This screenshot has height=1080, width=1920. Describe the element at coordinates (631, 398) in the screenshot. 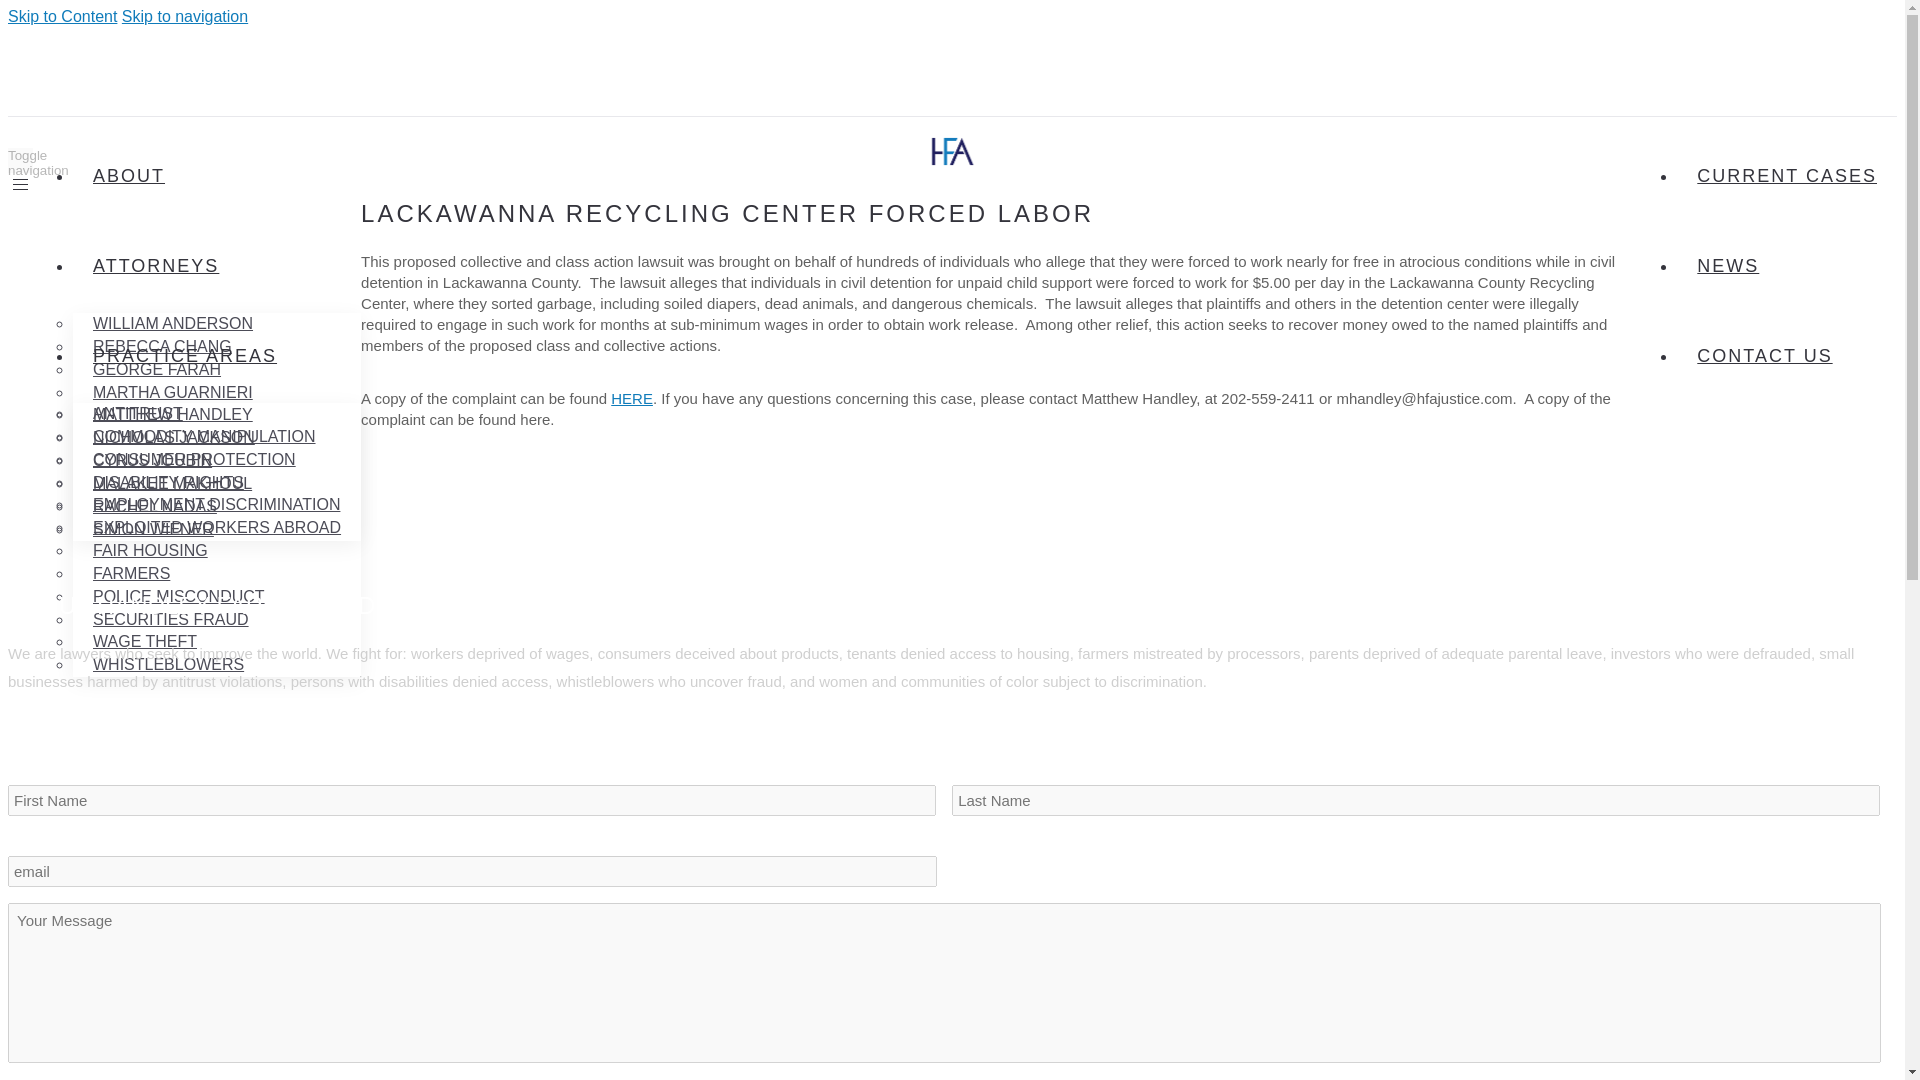

I see `HERE` at that location.